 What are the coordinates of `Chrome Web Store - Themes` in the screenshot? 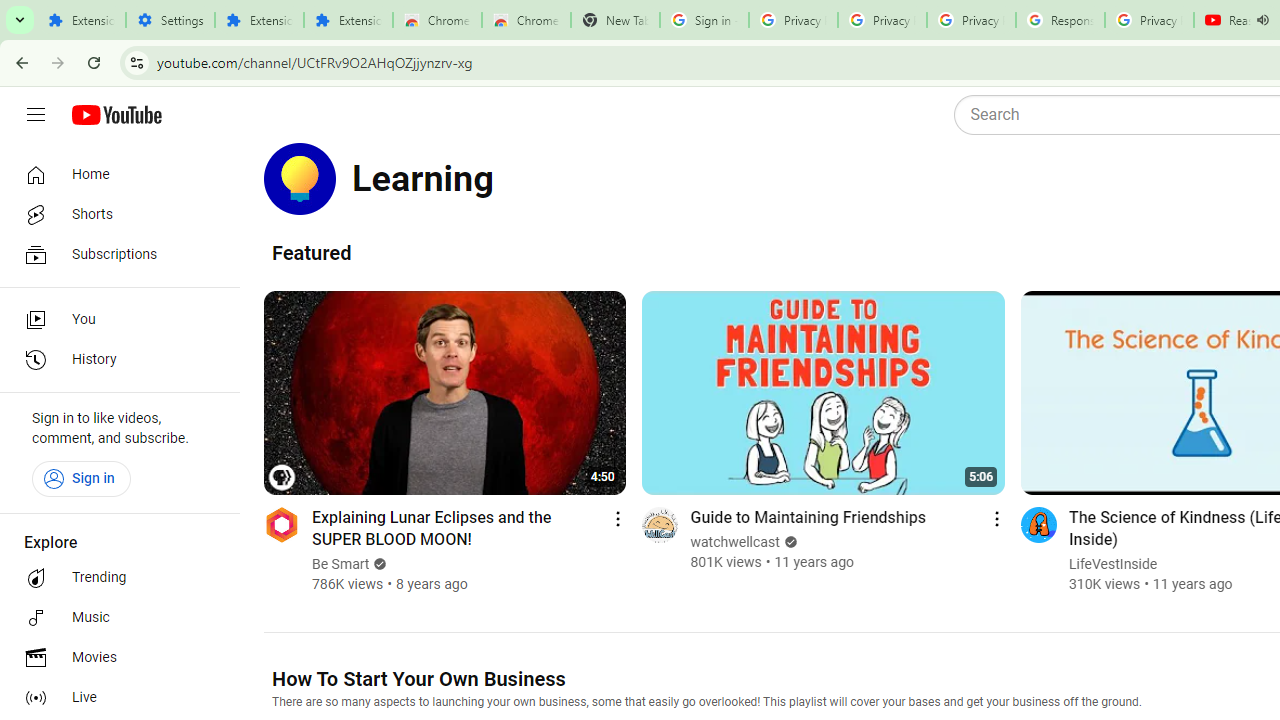 It's located at (526, 20).